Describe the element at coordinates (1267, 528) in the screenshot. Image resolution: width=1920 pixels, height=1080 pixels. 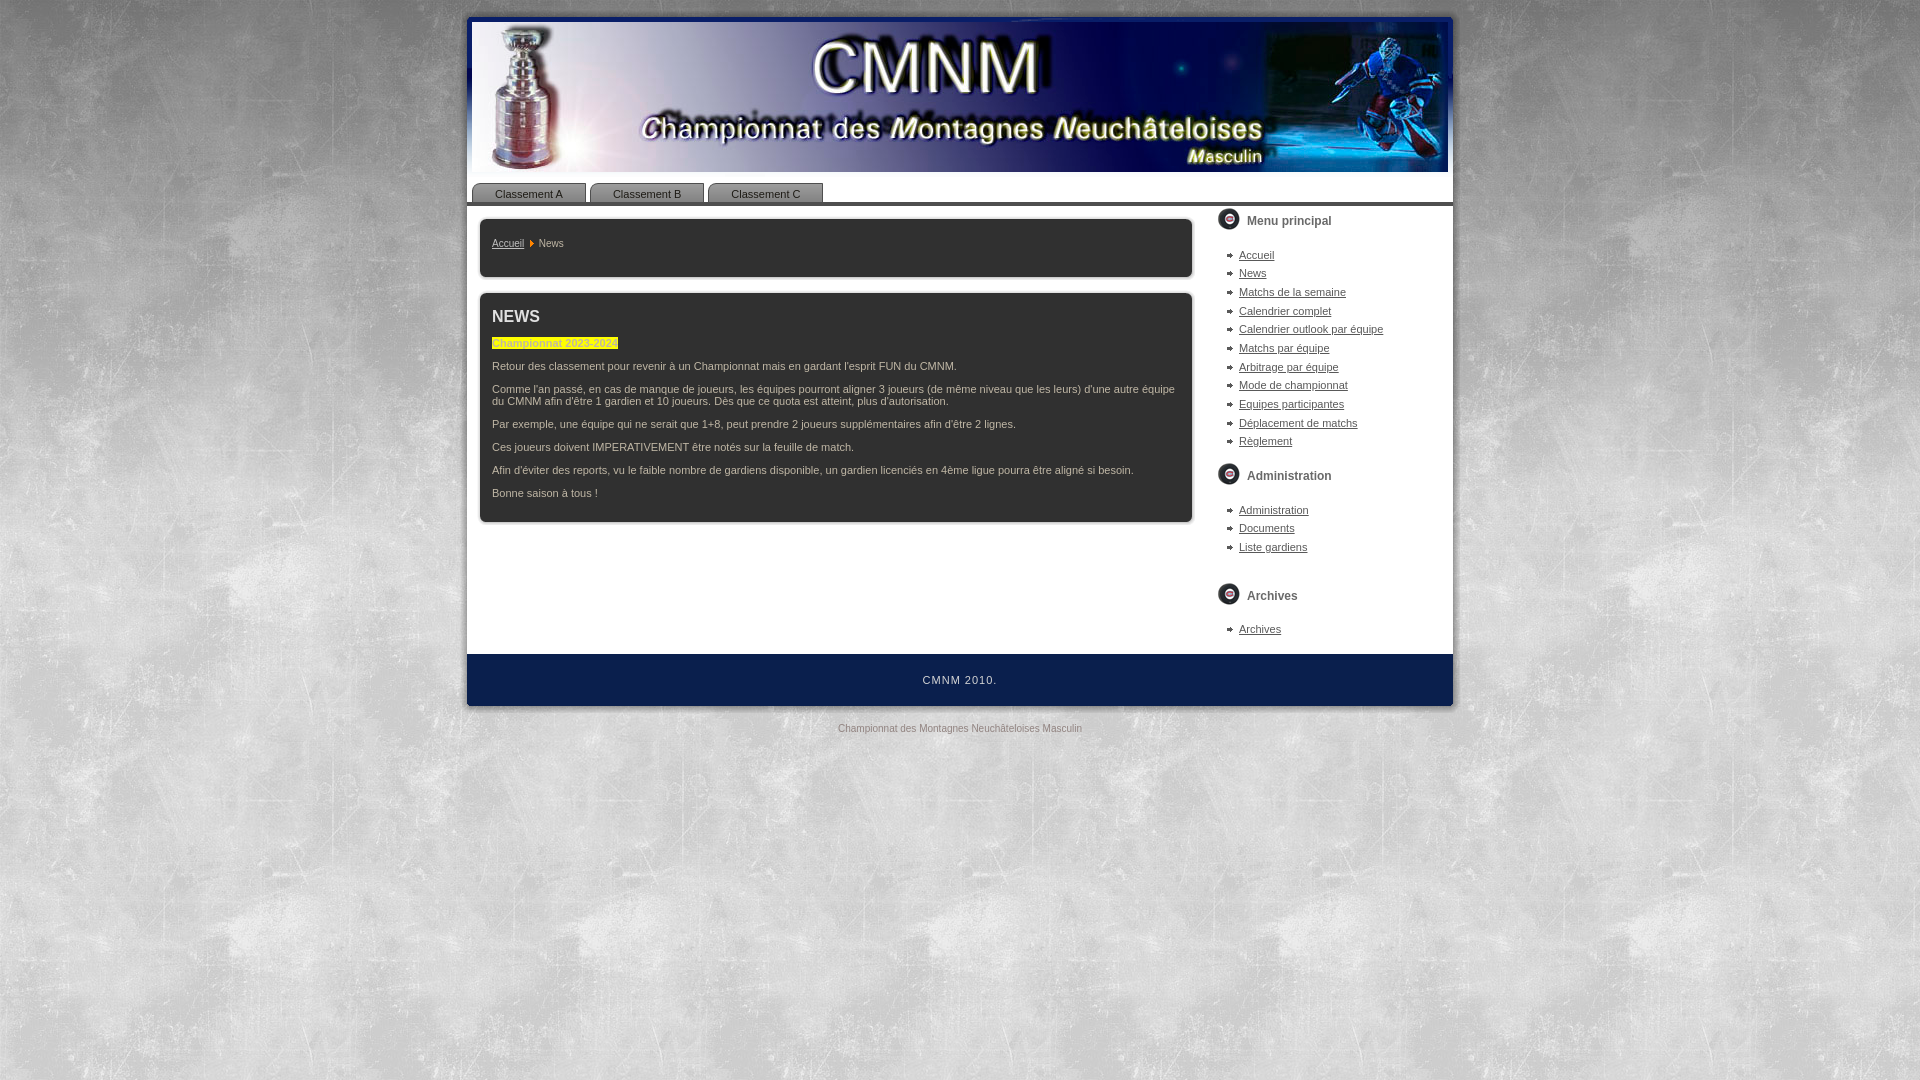
I see `Documents` at that location.